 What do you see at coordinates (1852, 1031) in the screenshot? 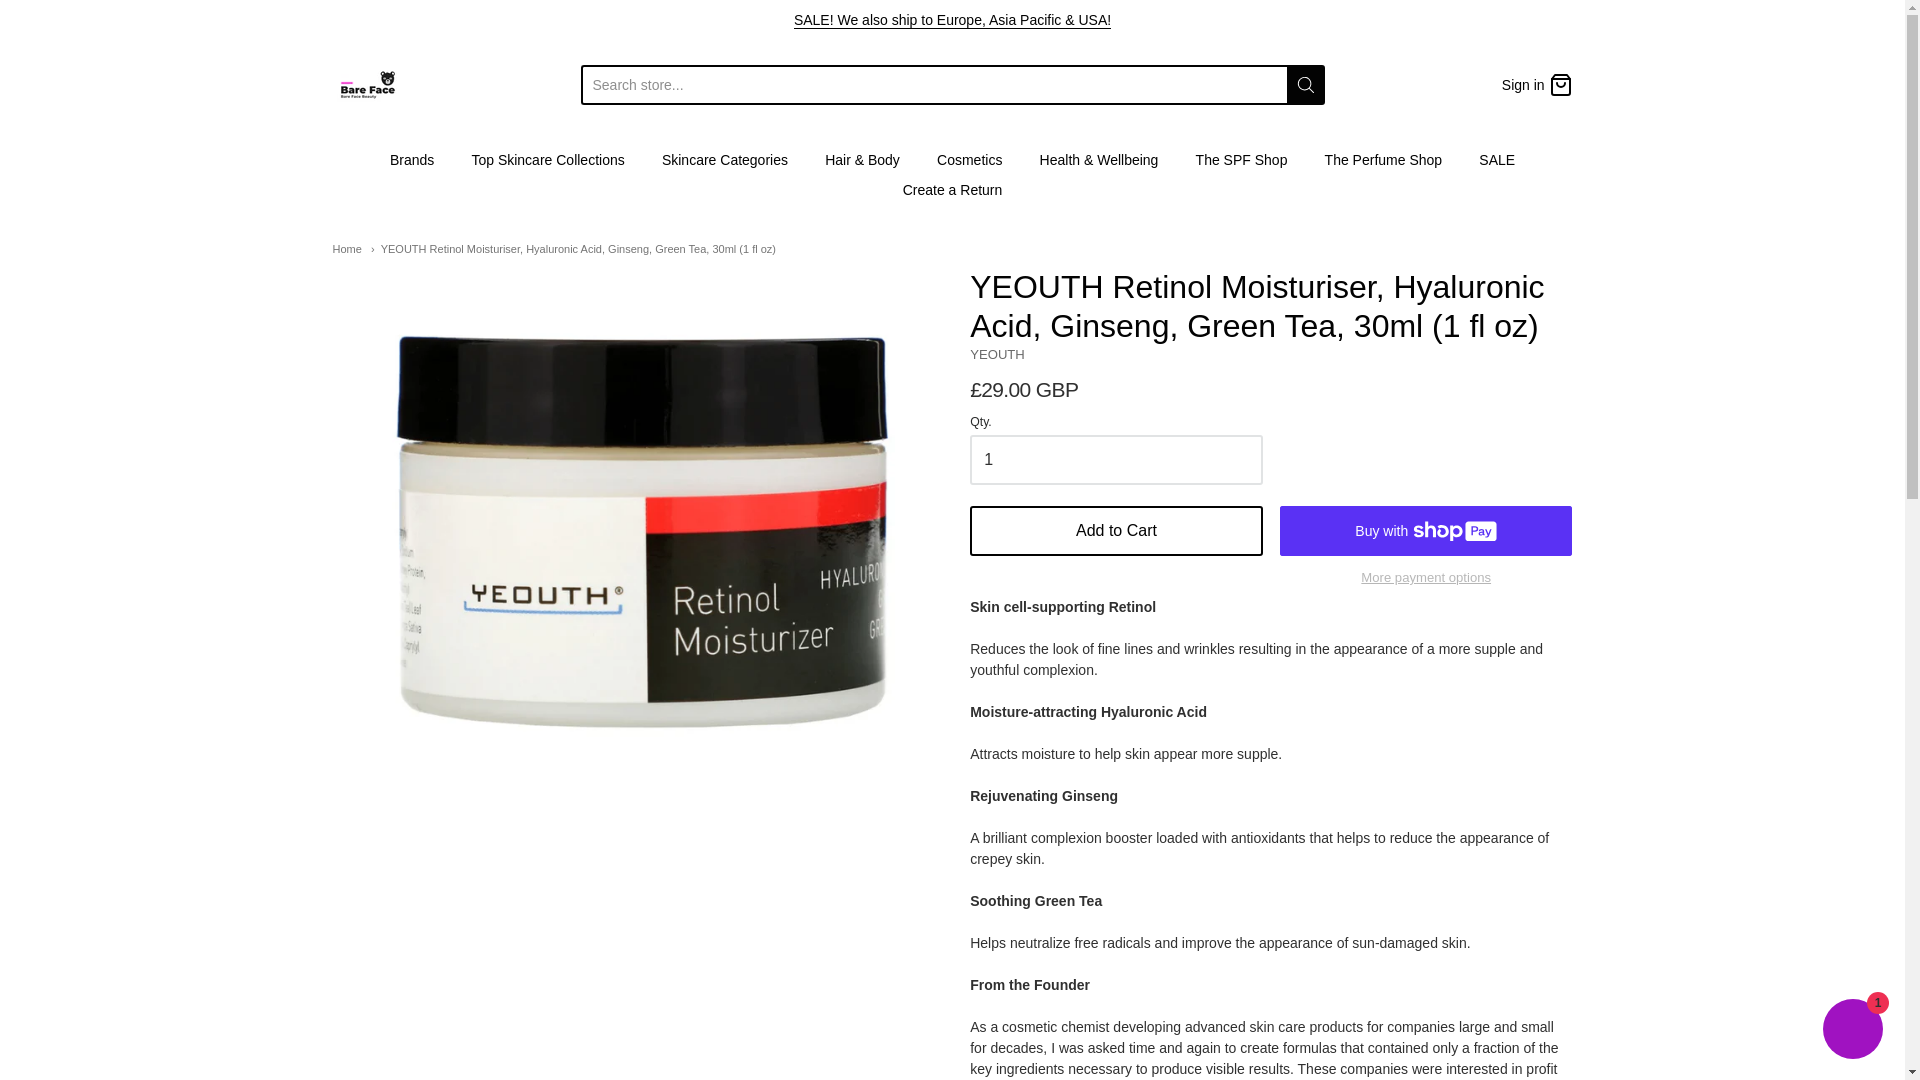
I see `Shopify online store chat` at bounding box center [1852, 1031].